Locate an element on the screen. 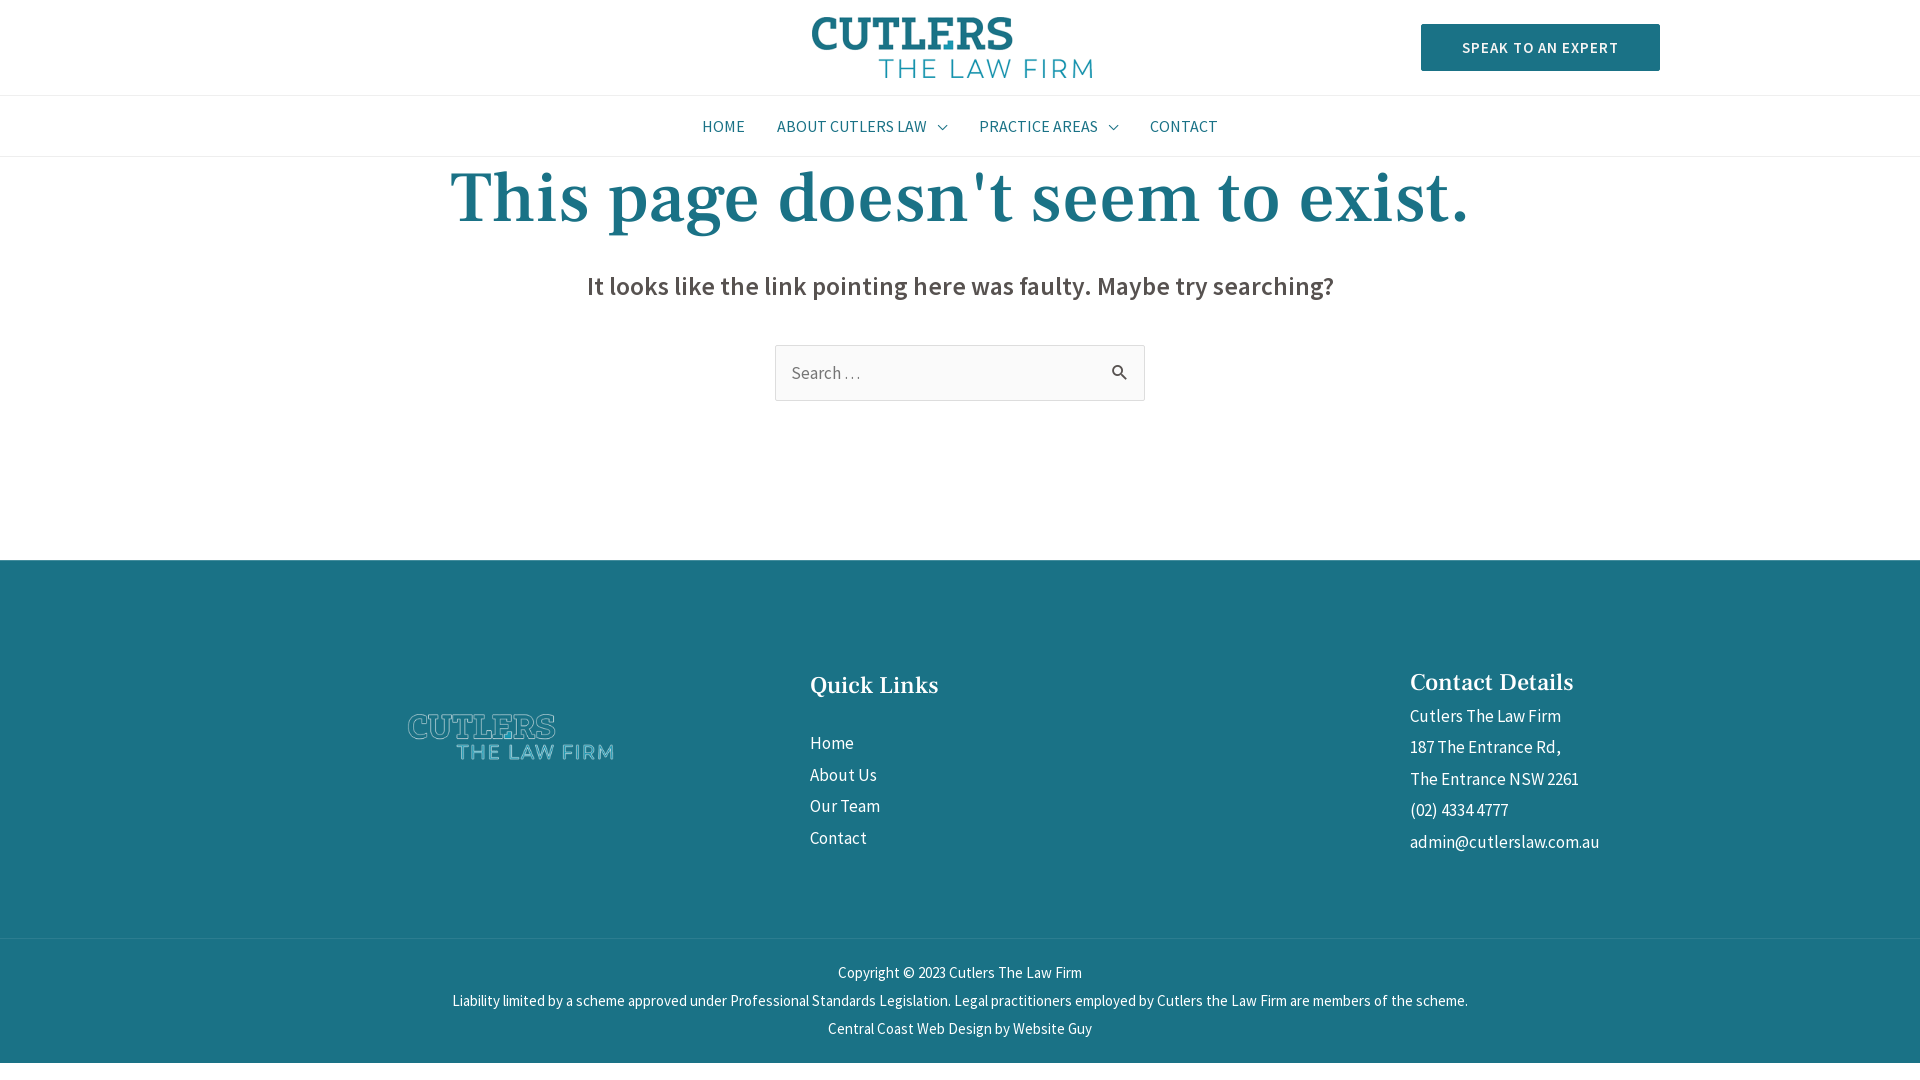  Contact is located at coordinates (838, 838).